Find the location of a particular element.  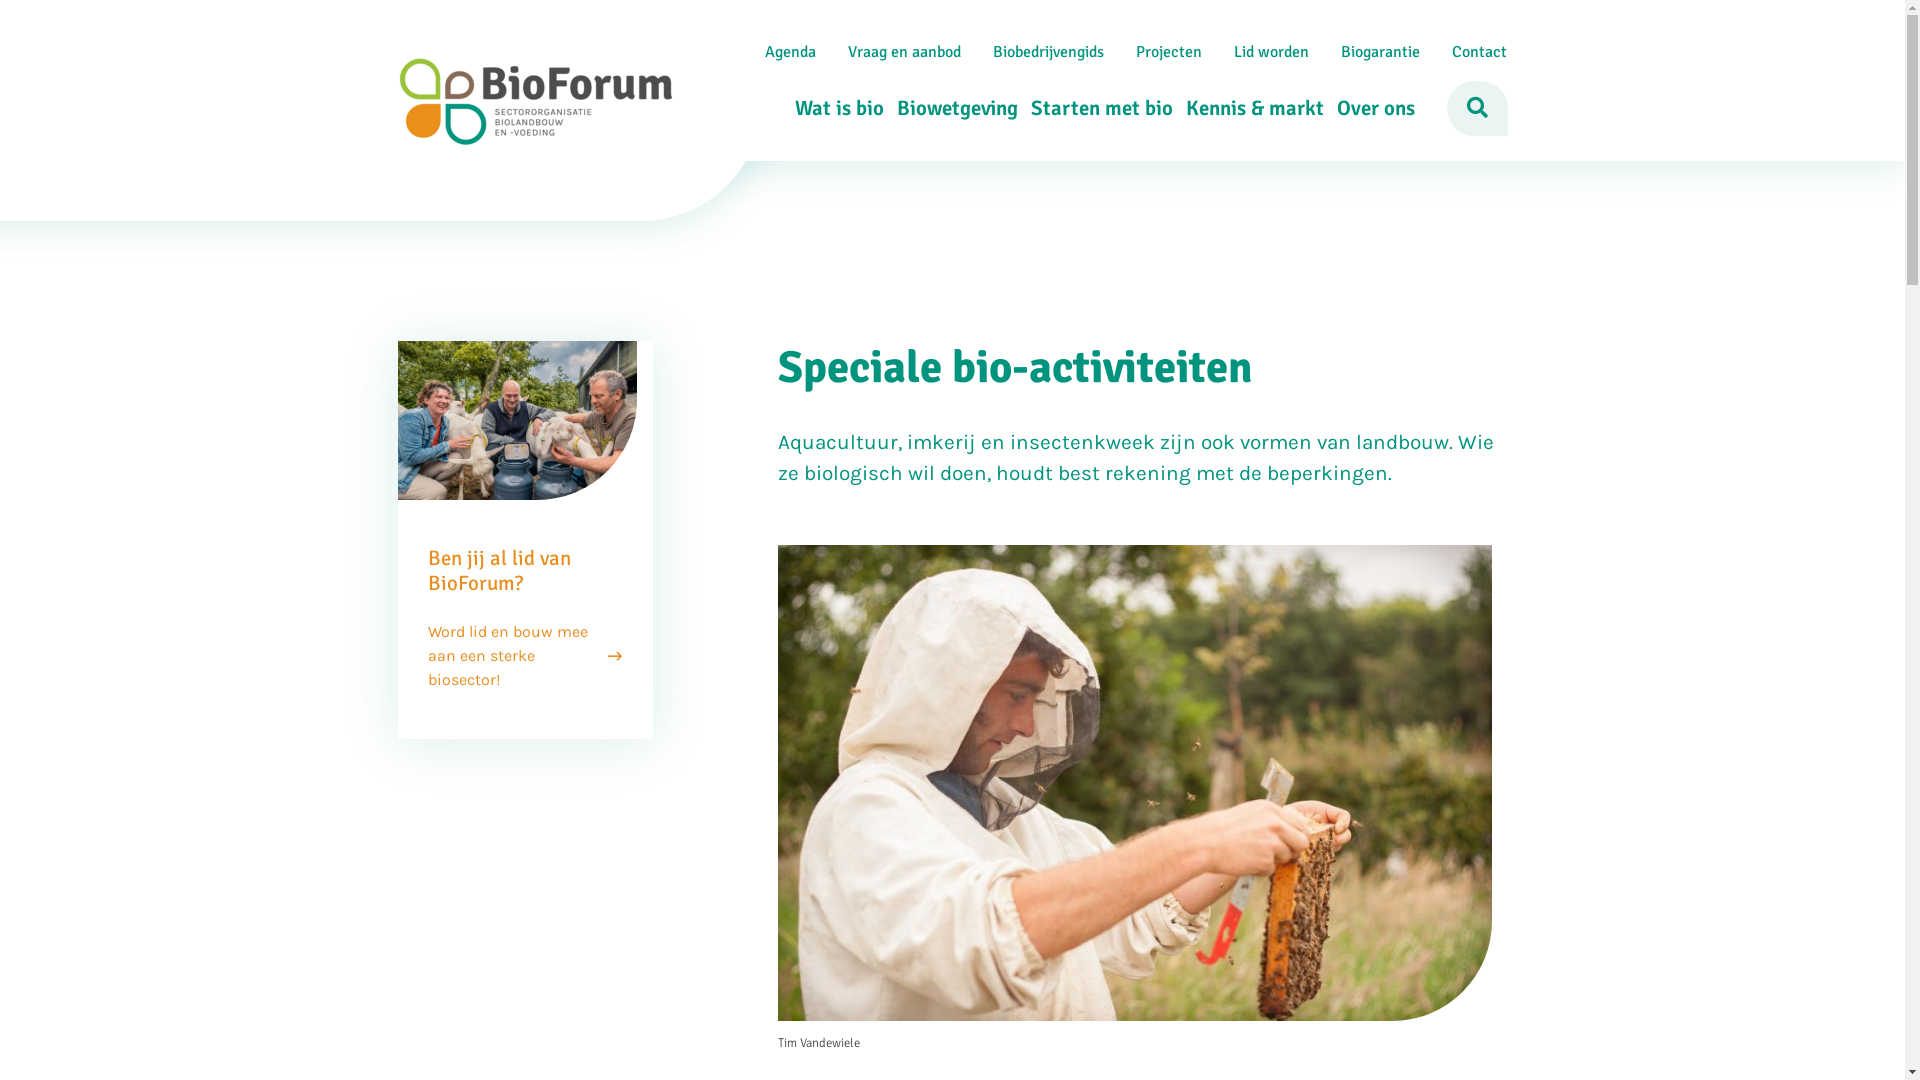

Vraag en aanbod is located at coordinates (904, 52).